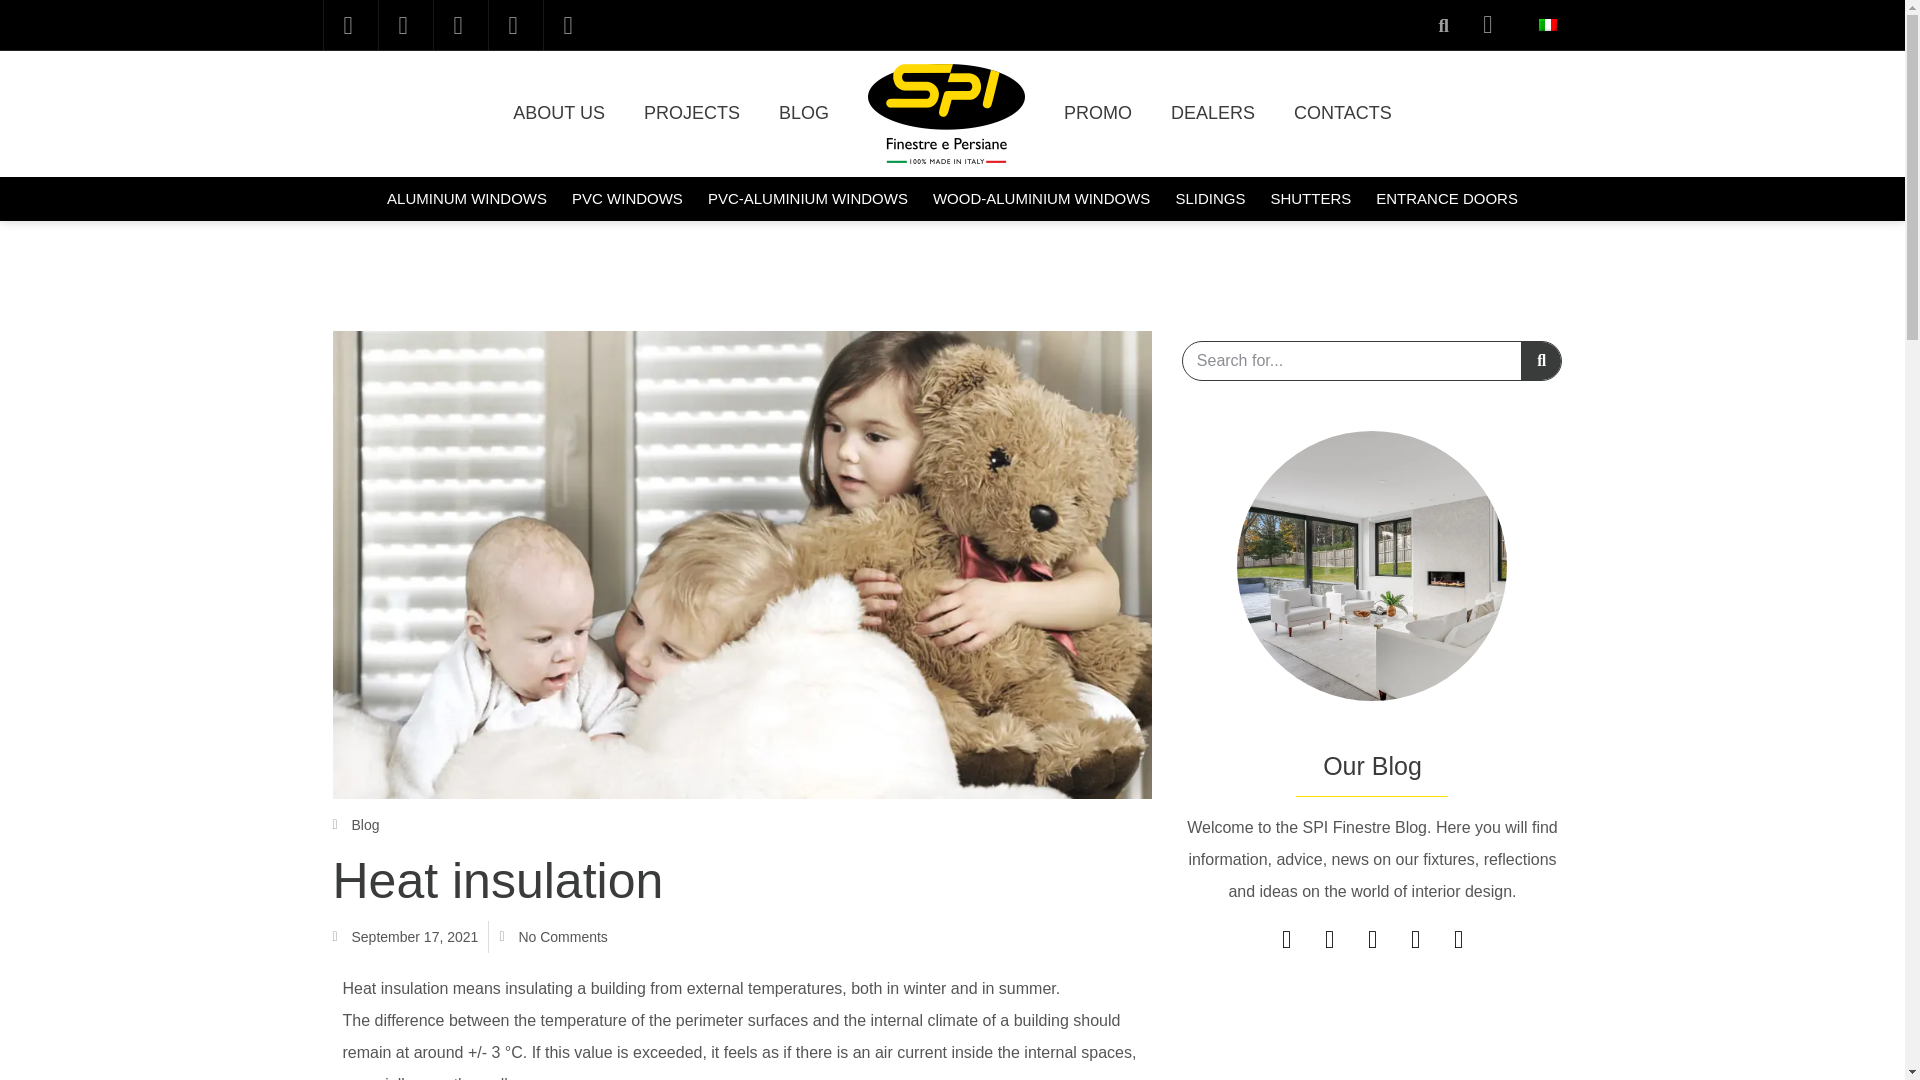 This screenshot has width=1920, height=1080. I want to click on PROJECTS, so click(692, 114).